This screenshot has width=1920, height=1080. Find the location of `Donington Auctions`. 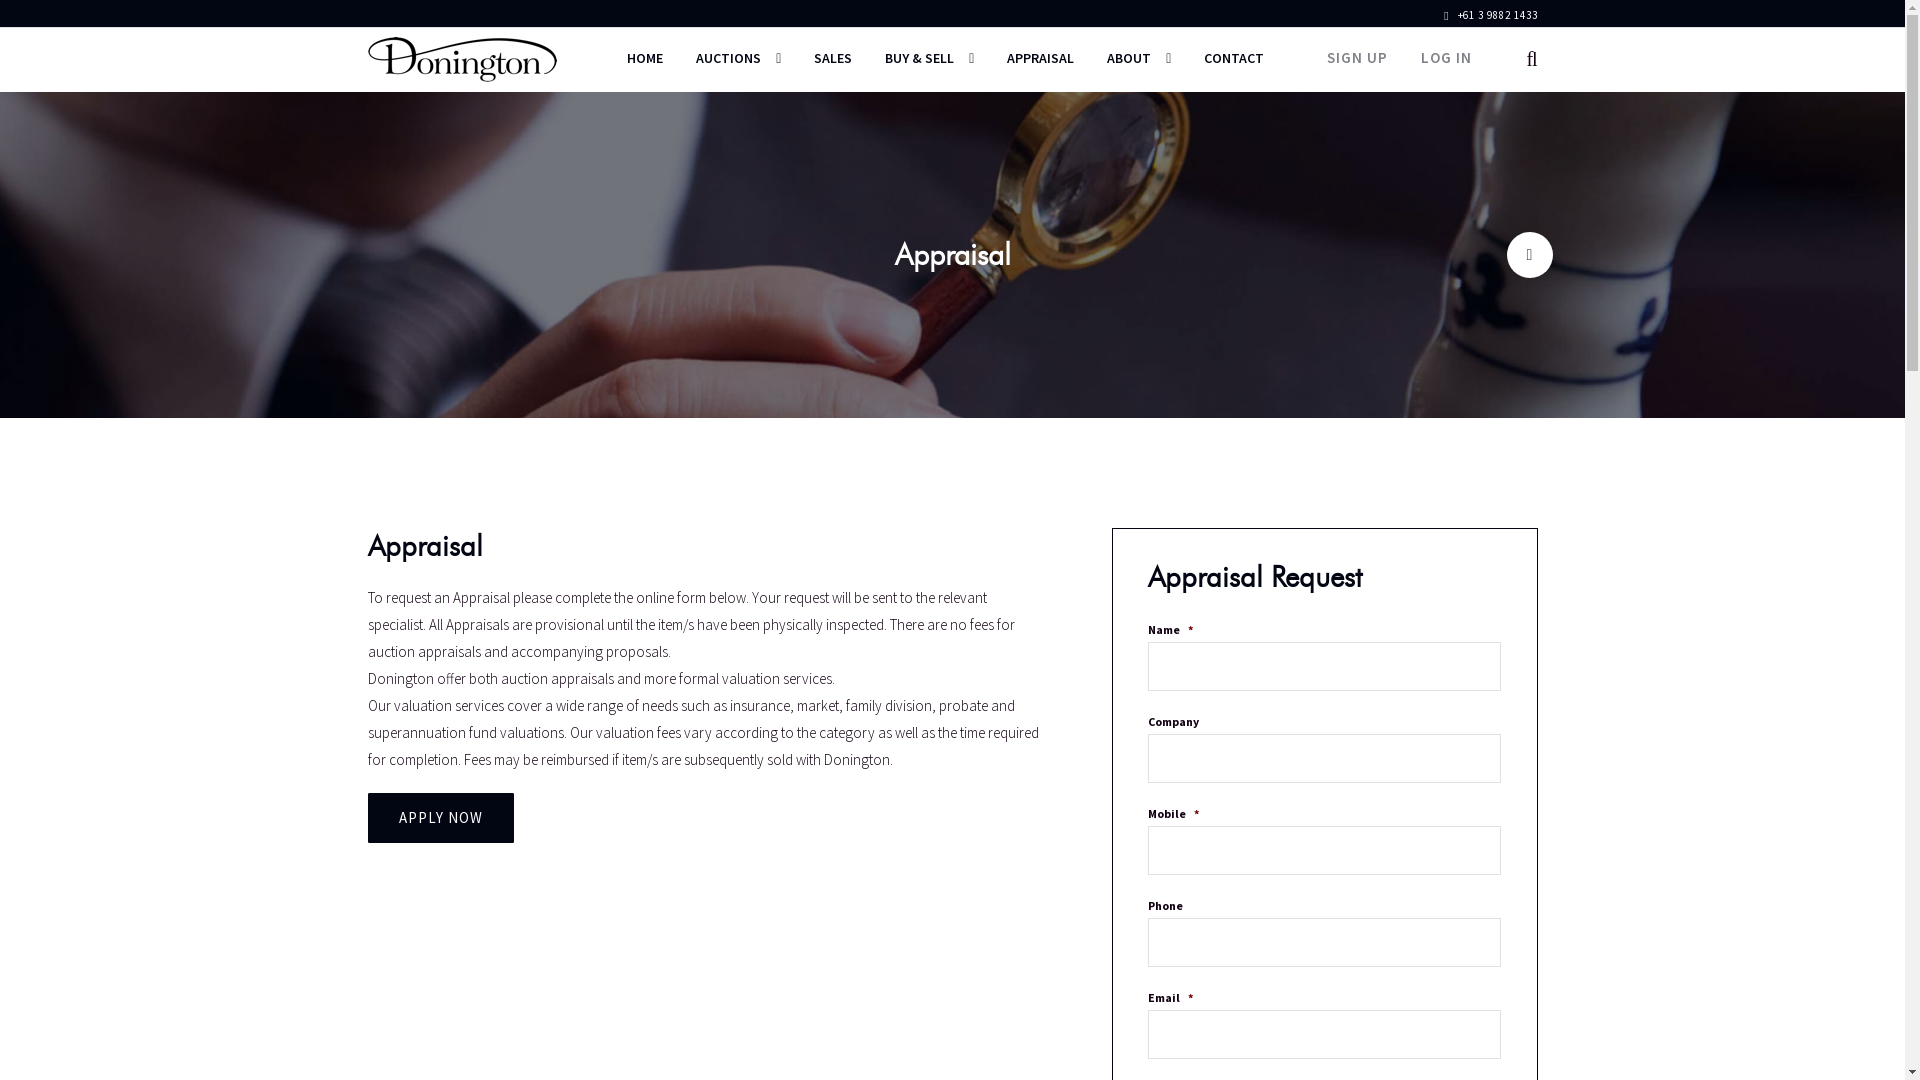

Donington Auctions is located at coordinates (462, 58).